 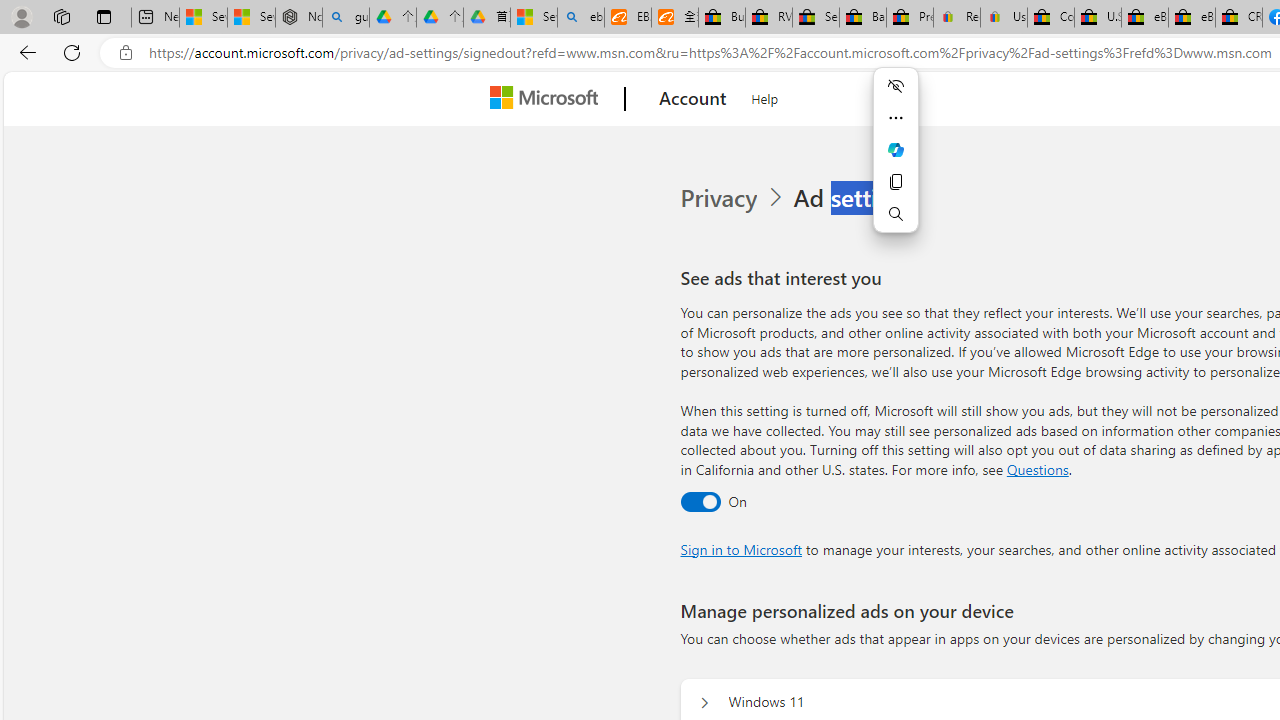 I want to click on Press Room - eBay Inc., so click(x=910, y=18).